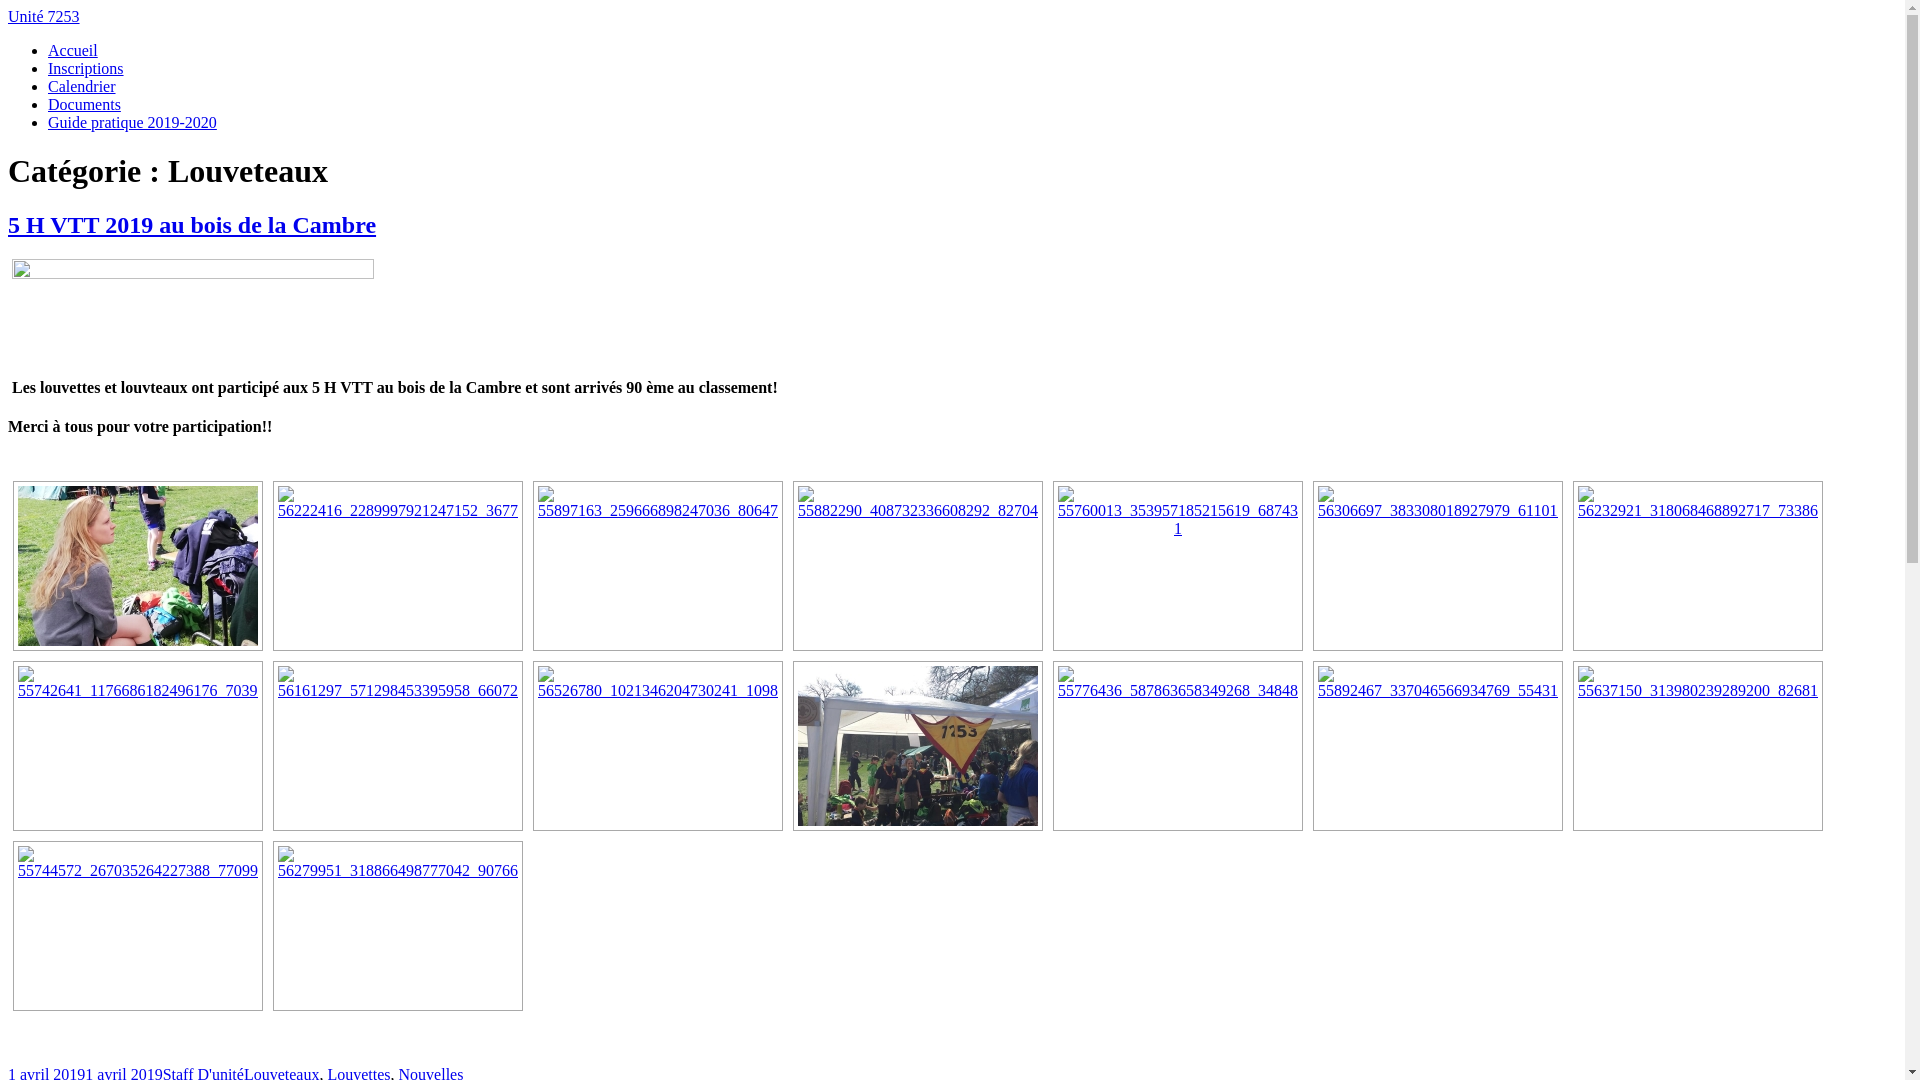 The width and height of the screenshot is (1920, 1080). What do you see at coordinates (8, 8) in the screenshot?
I see `Skip to content` at bounding box center [8, 8].